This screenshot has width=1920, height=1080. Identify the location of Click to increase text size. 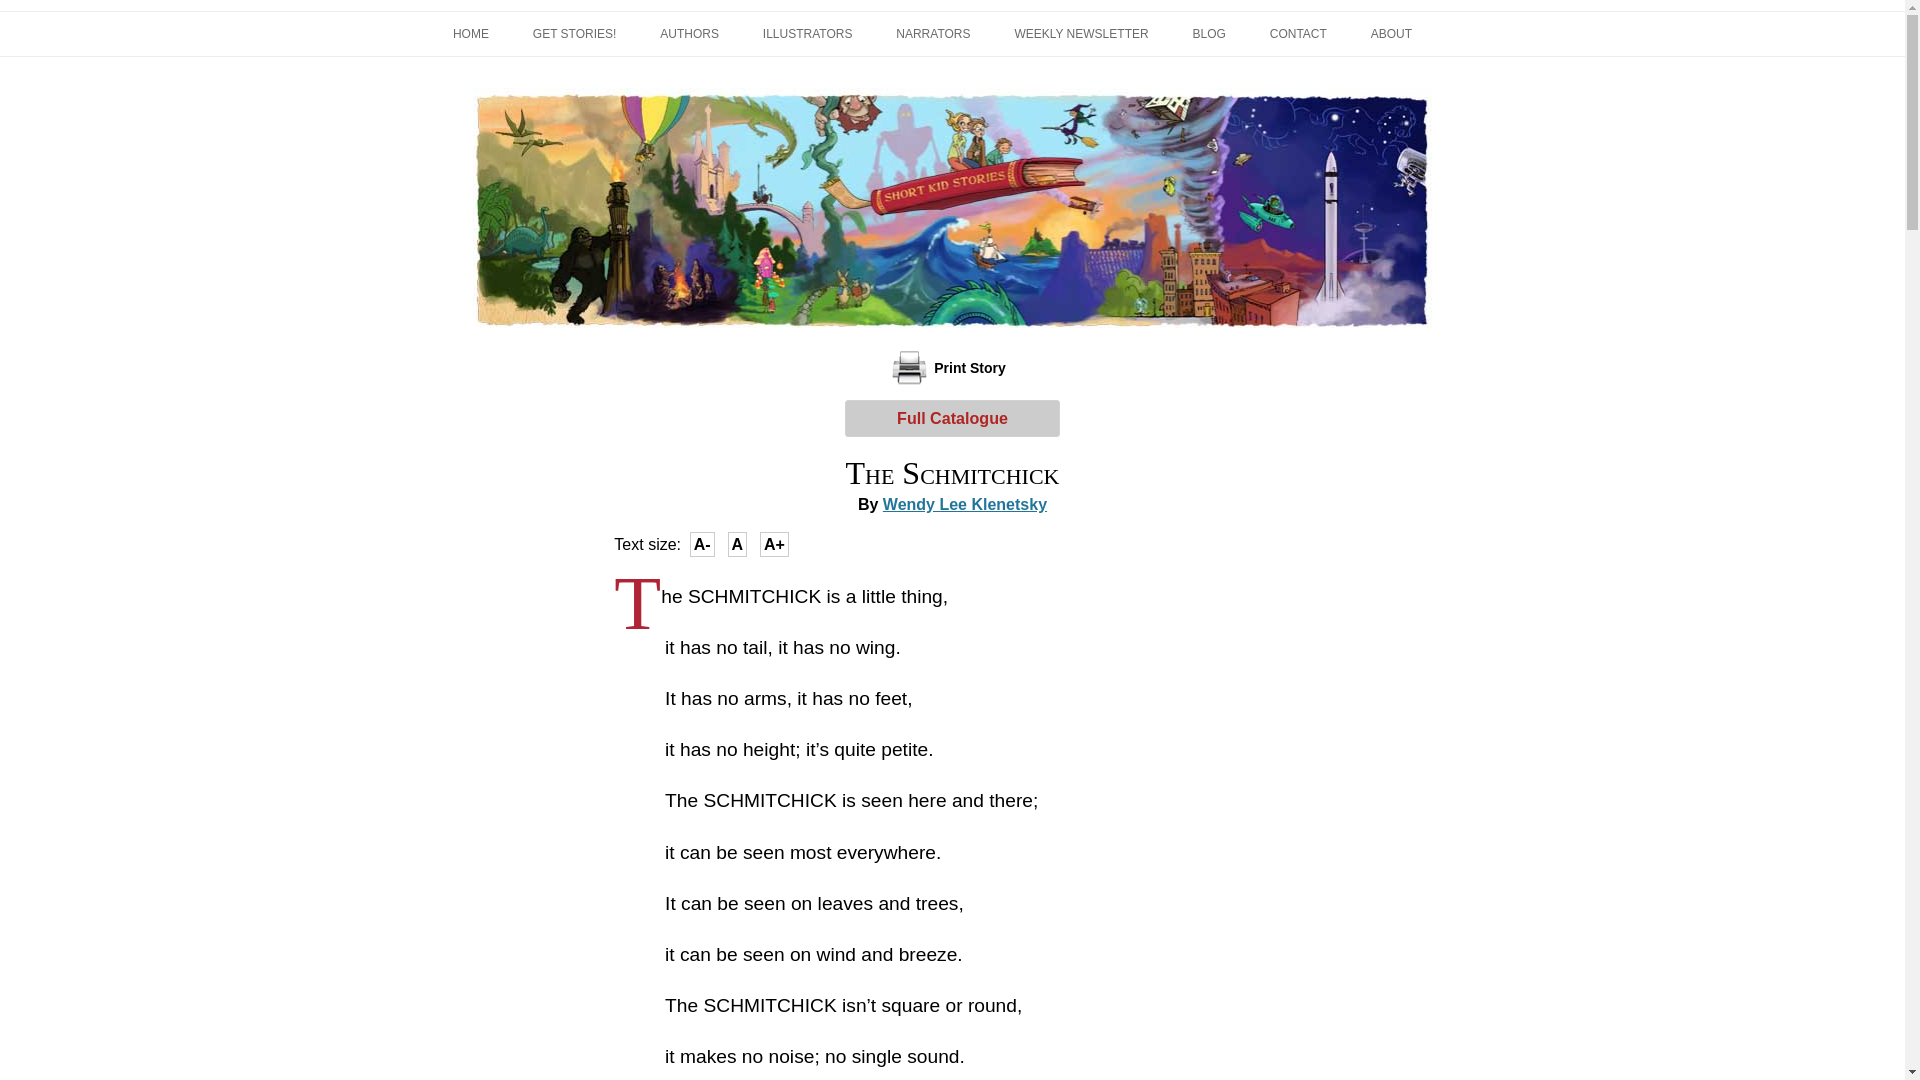
(774, 544).